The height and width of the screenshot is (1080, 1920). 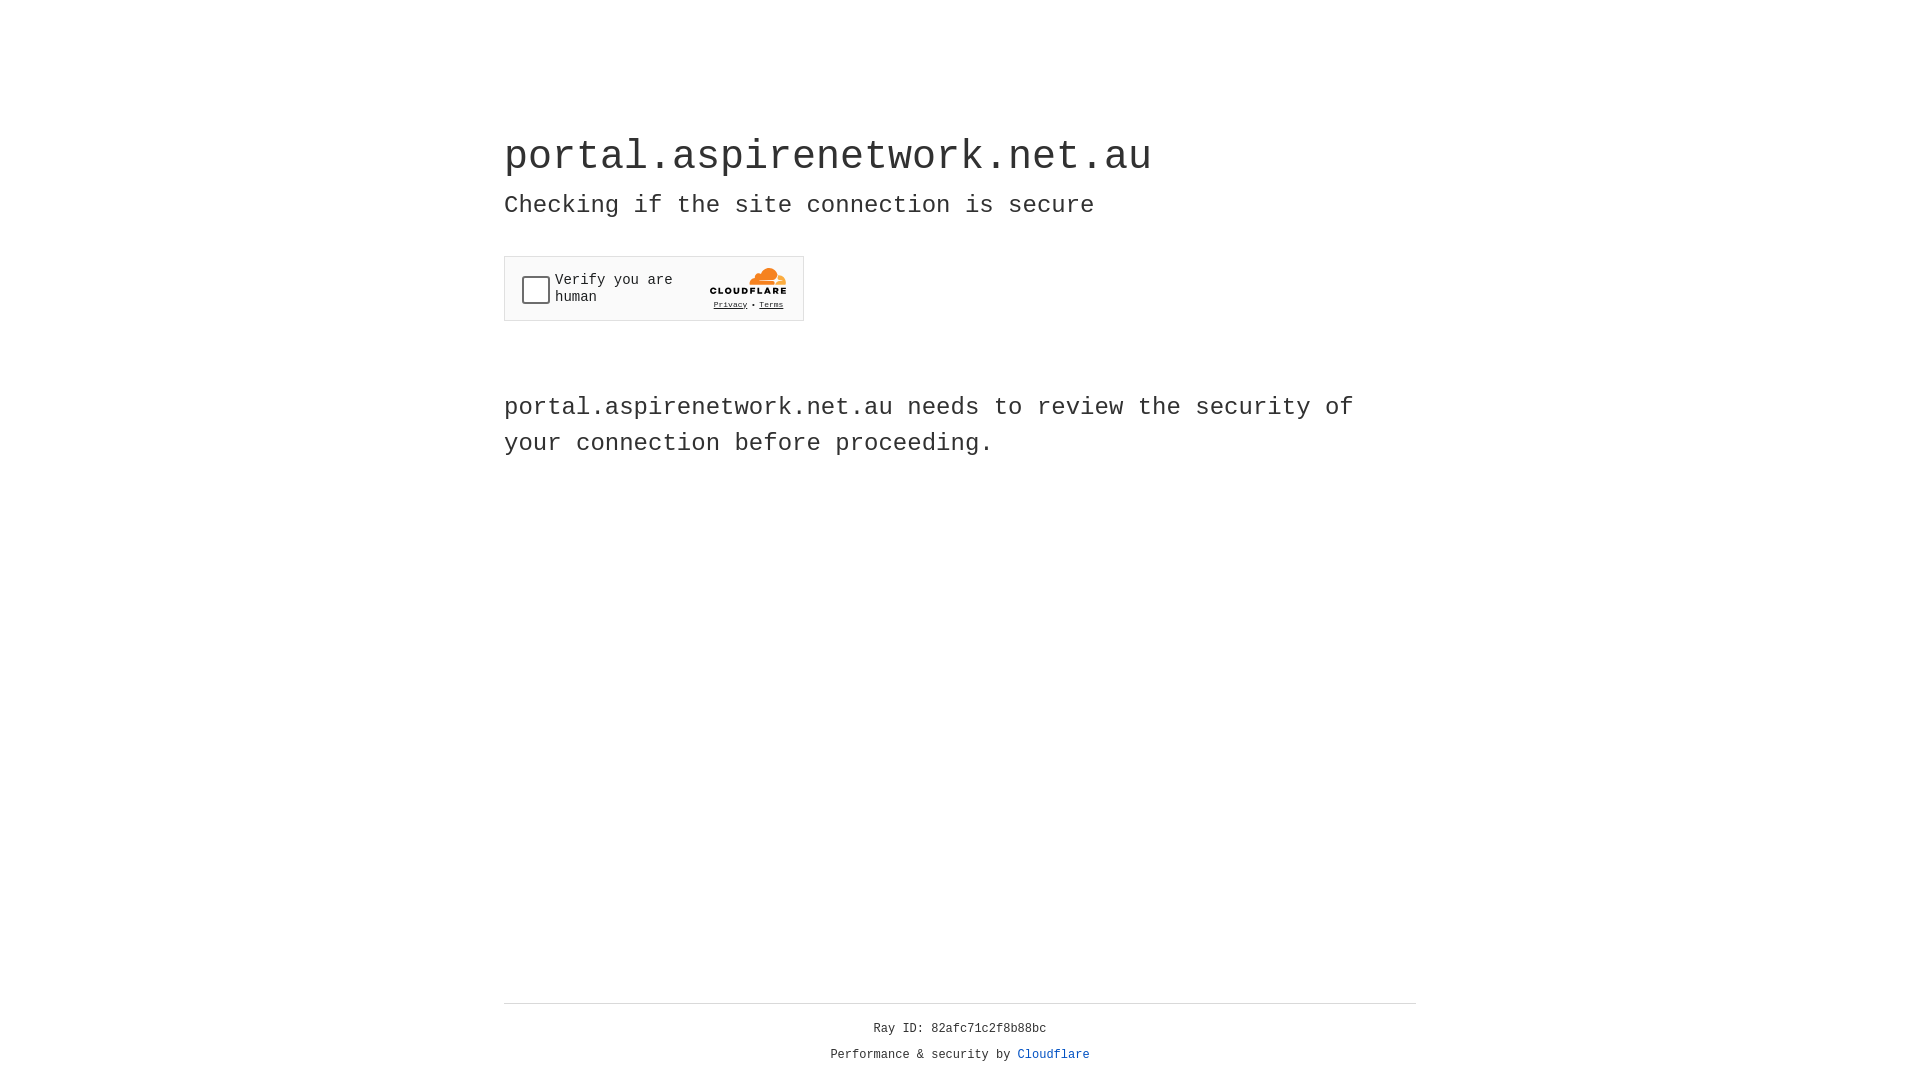 I want to click on Widget containing a Cloudflare security challenge, so click(x=654, y=288).